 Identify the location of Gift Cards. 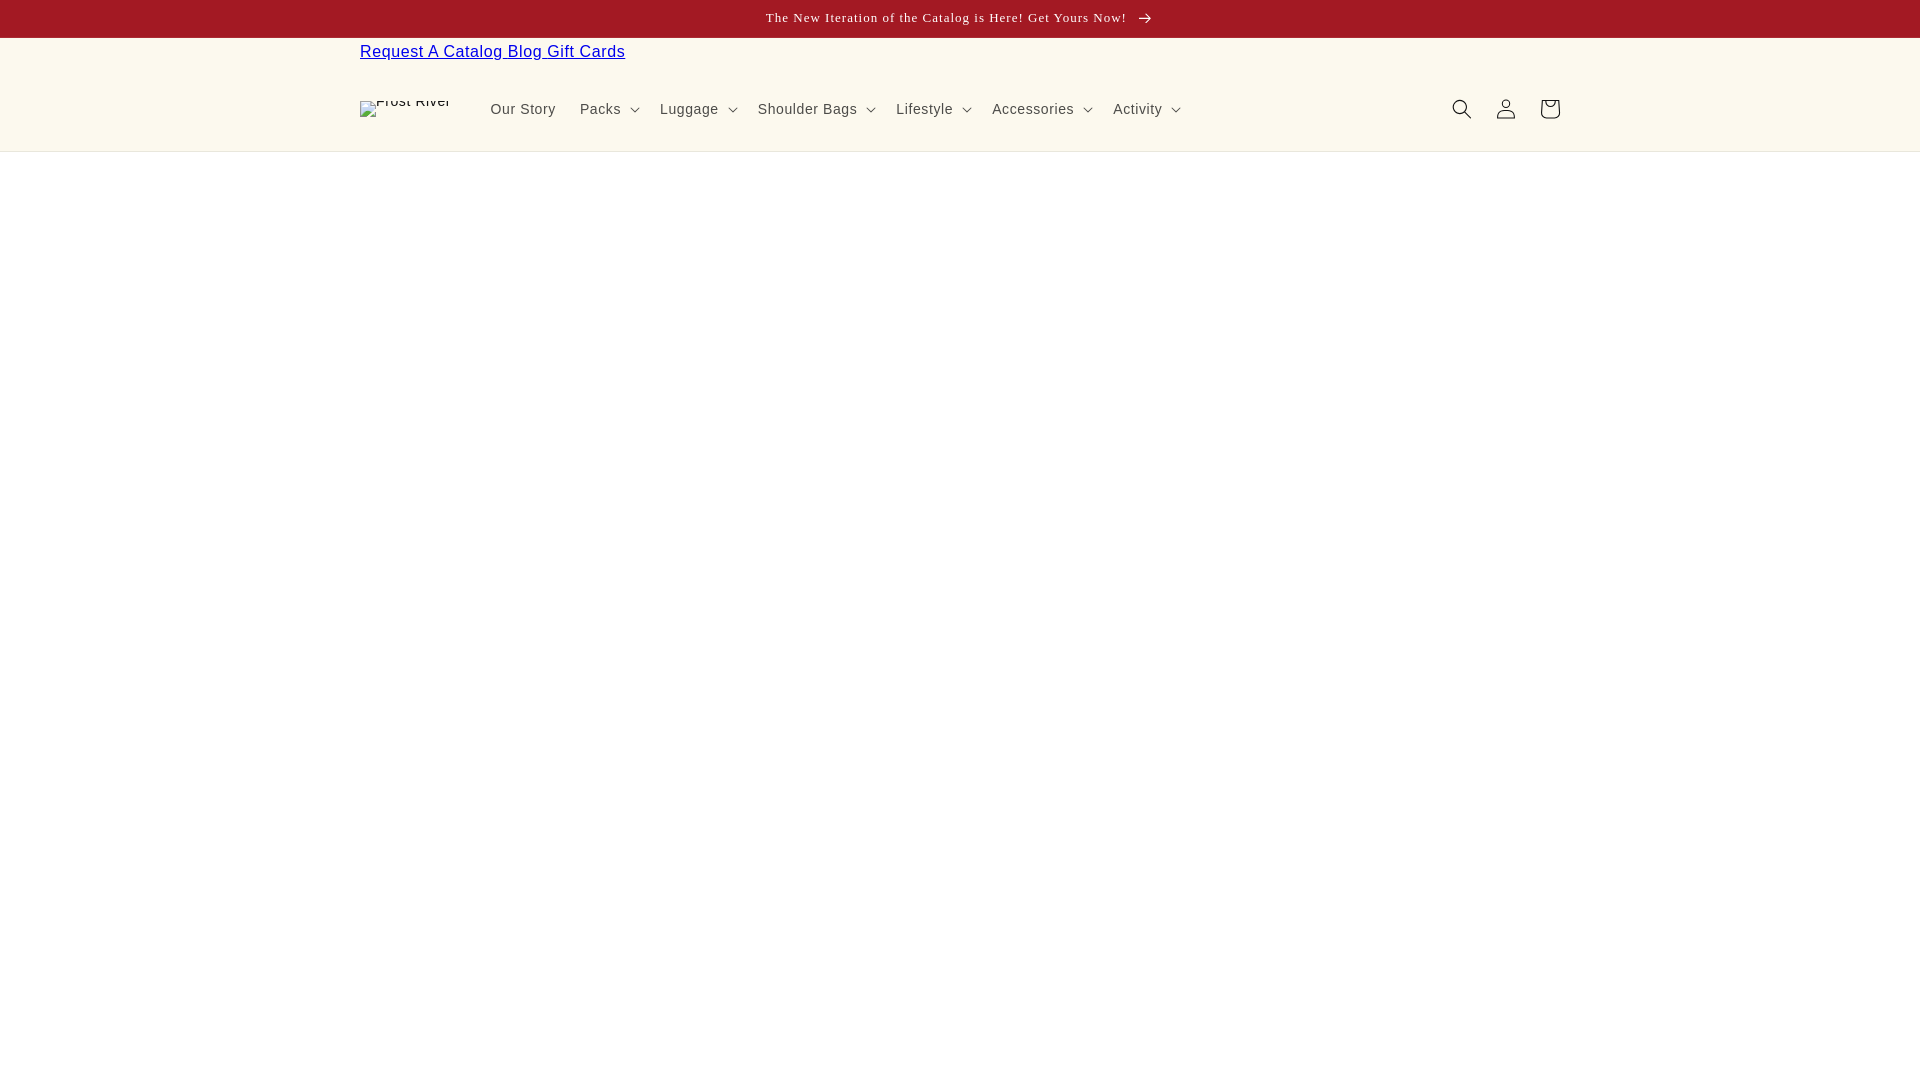
(586, 52).